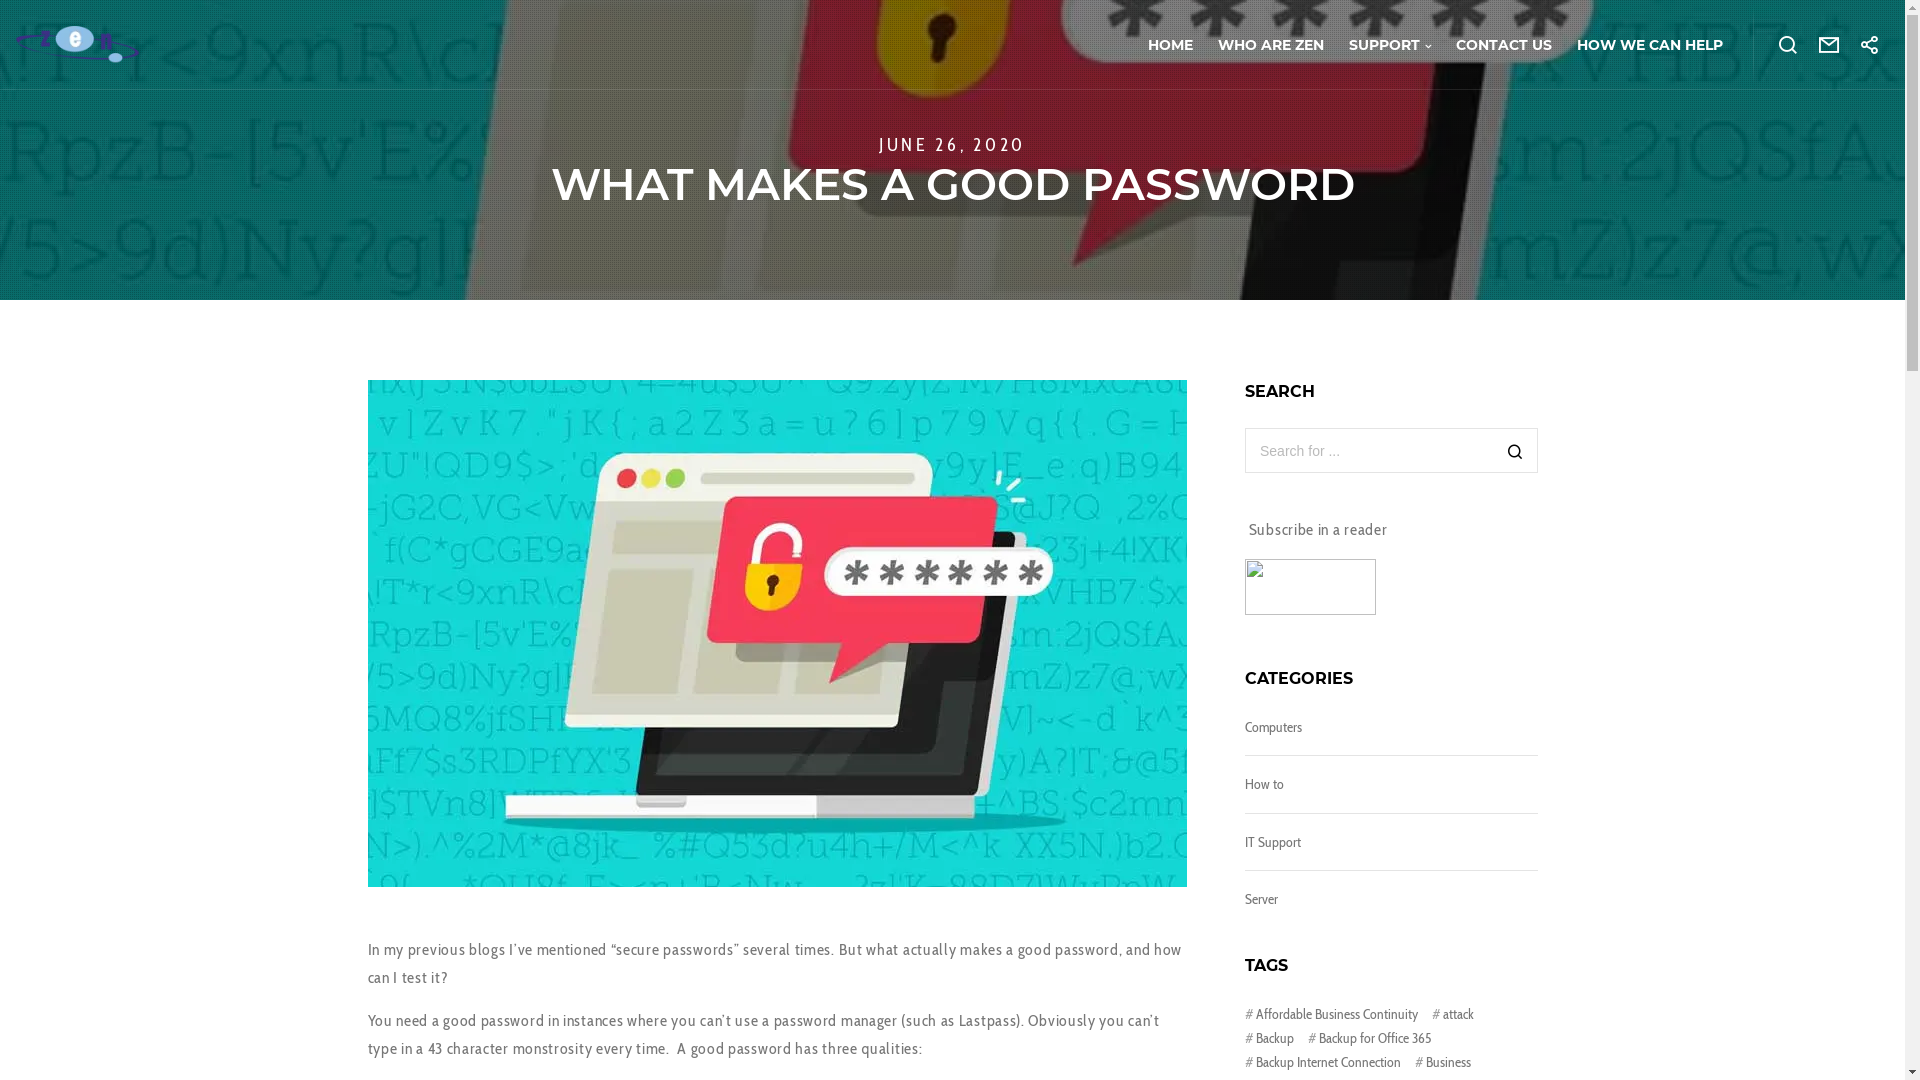 The image size is (1920, 1080). Describe the element at coordinates (1310, 610) in the screenshot. I see `Zen IT Support` at that location.